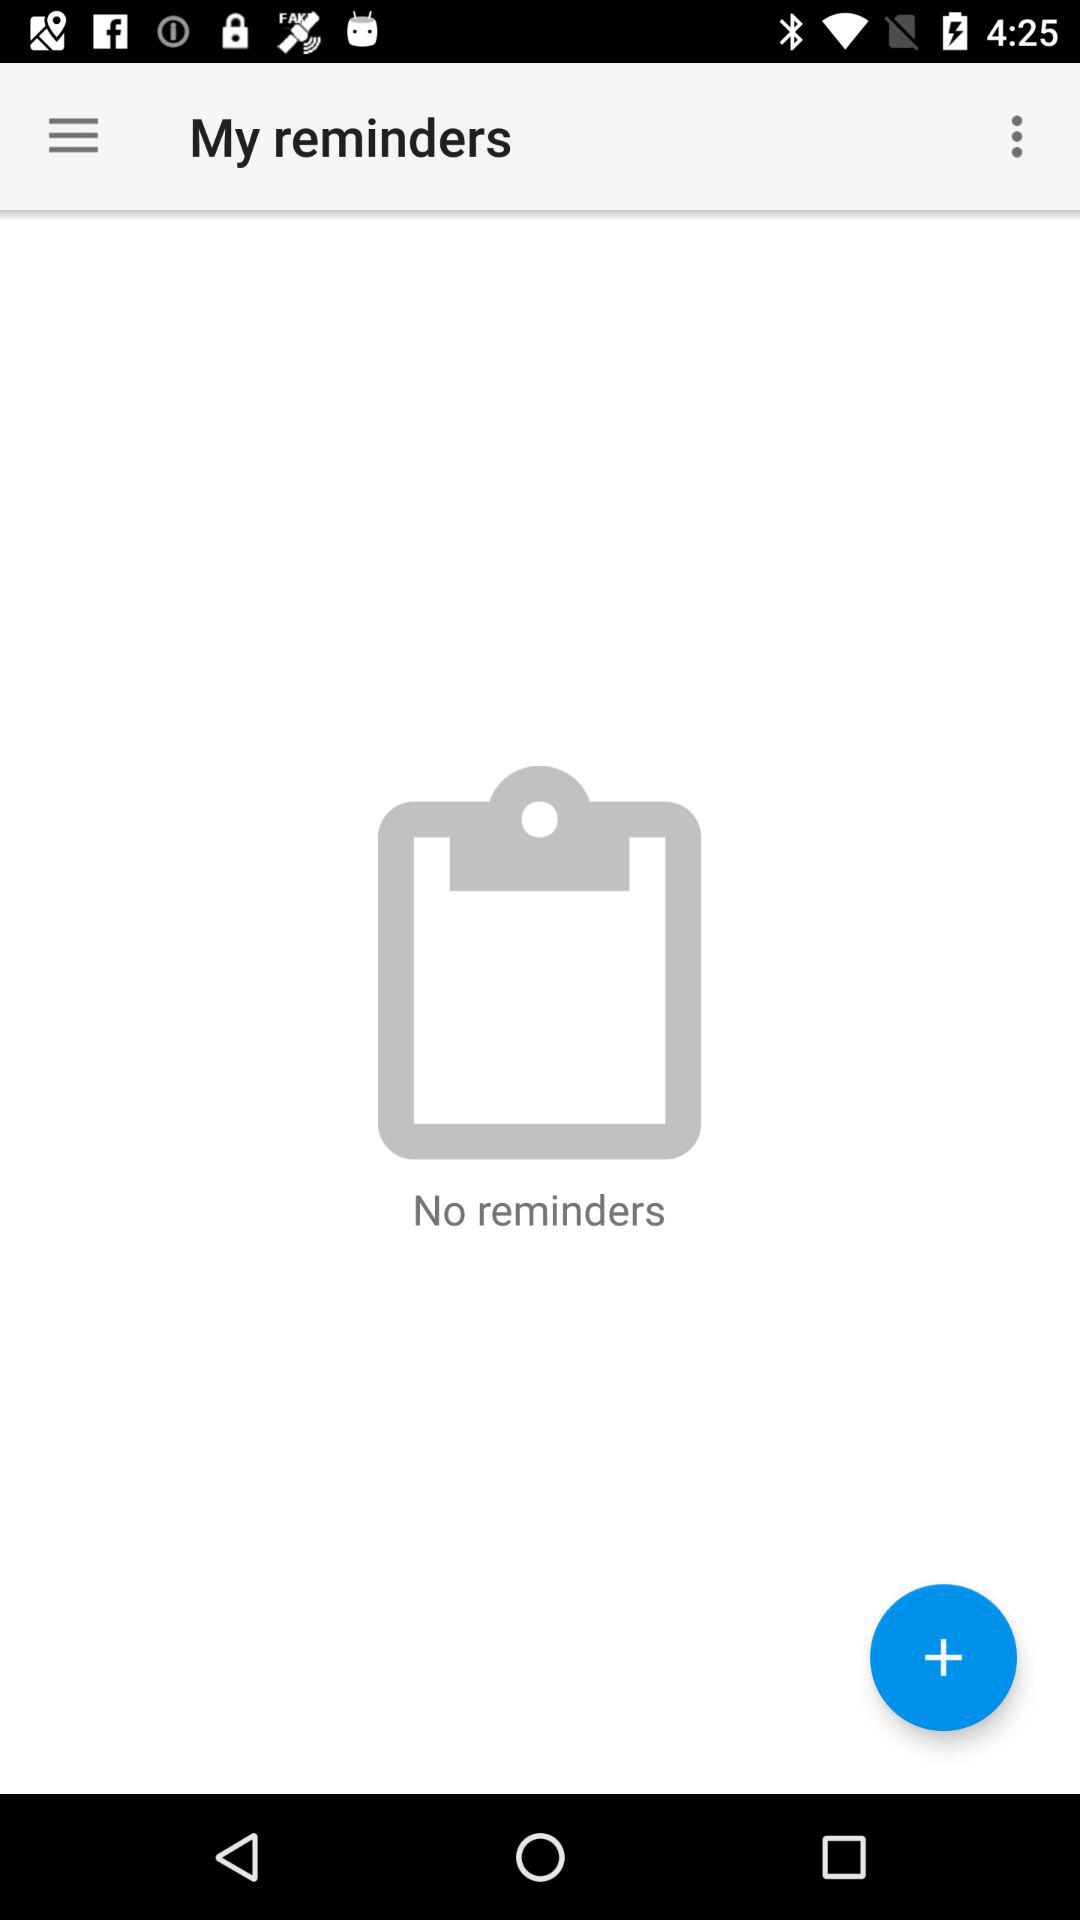 This screenshot has height=1920, width=1080. What do you see at coordinates (1016, 136) in the screenshot?
I see `tap the icon next to my reminders item` at bounding box center [1016, 136].